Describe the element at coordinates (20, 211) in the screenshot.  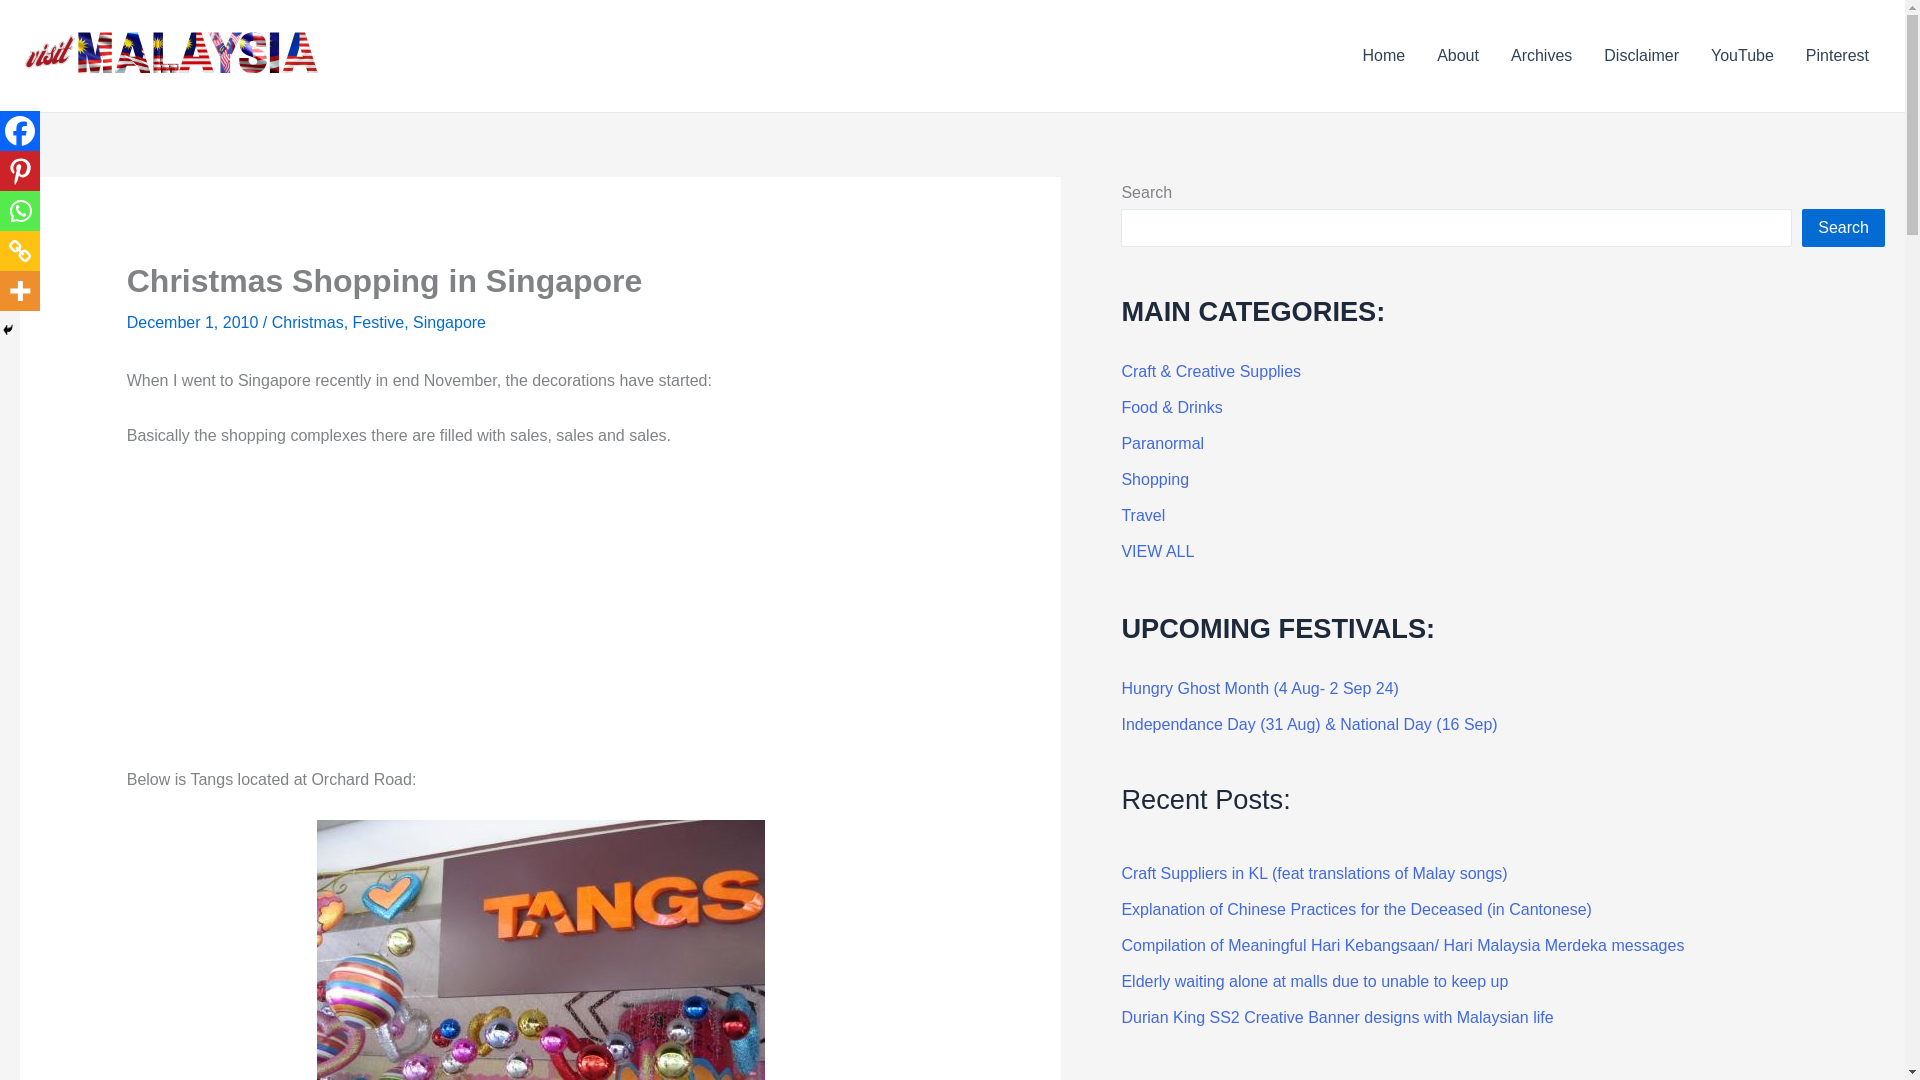
I see `Whatsapp` at that location.